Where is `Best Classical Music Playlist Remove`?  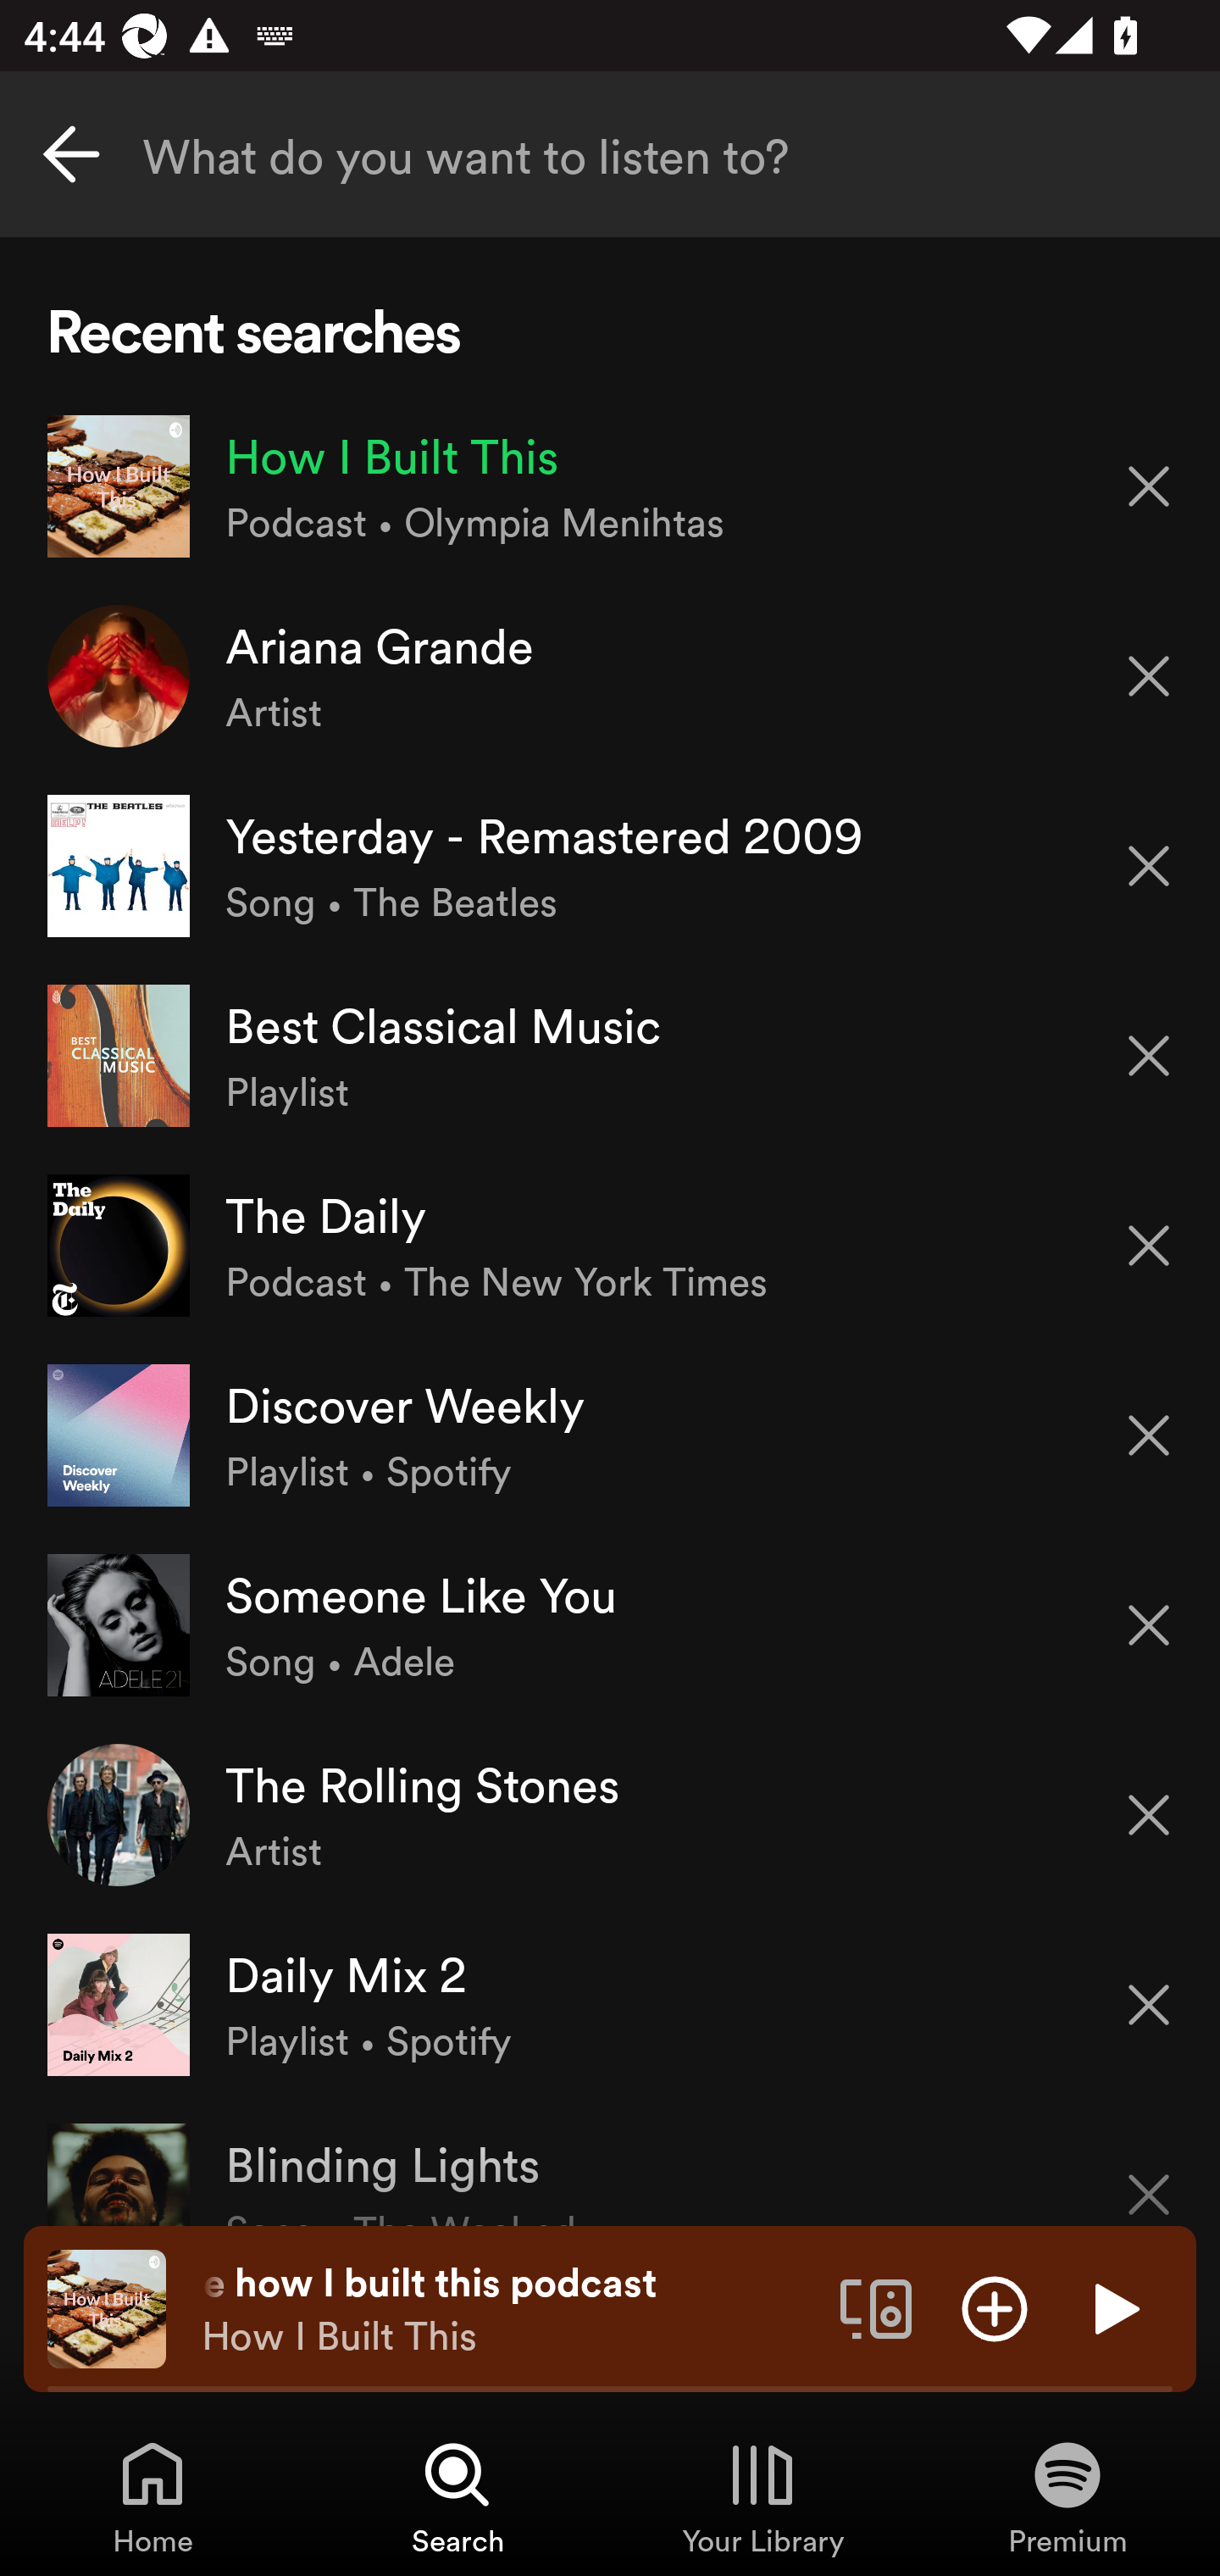 Best Classical Music Playlist Remove is located at coordinates (610, 1056).